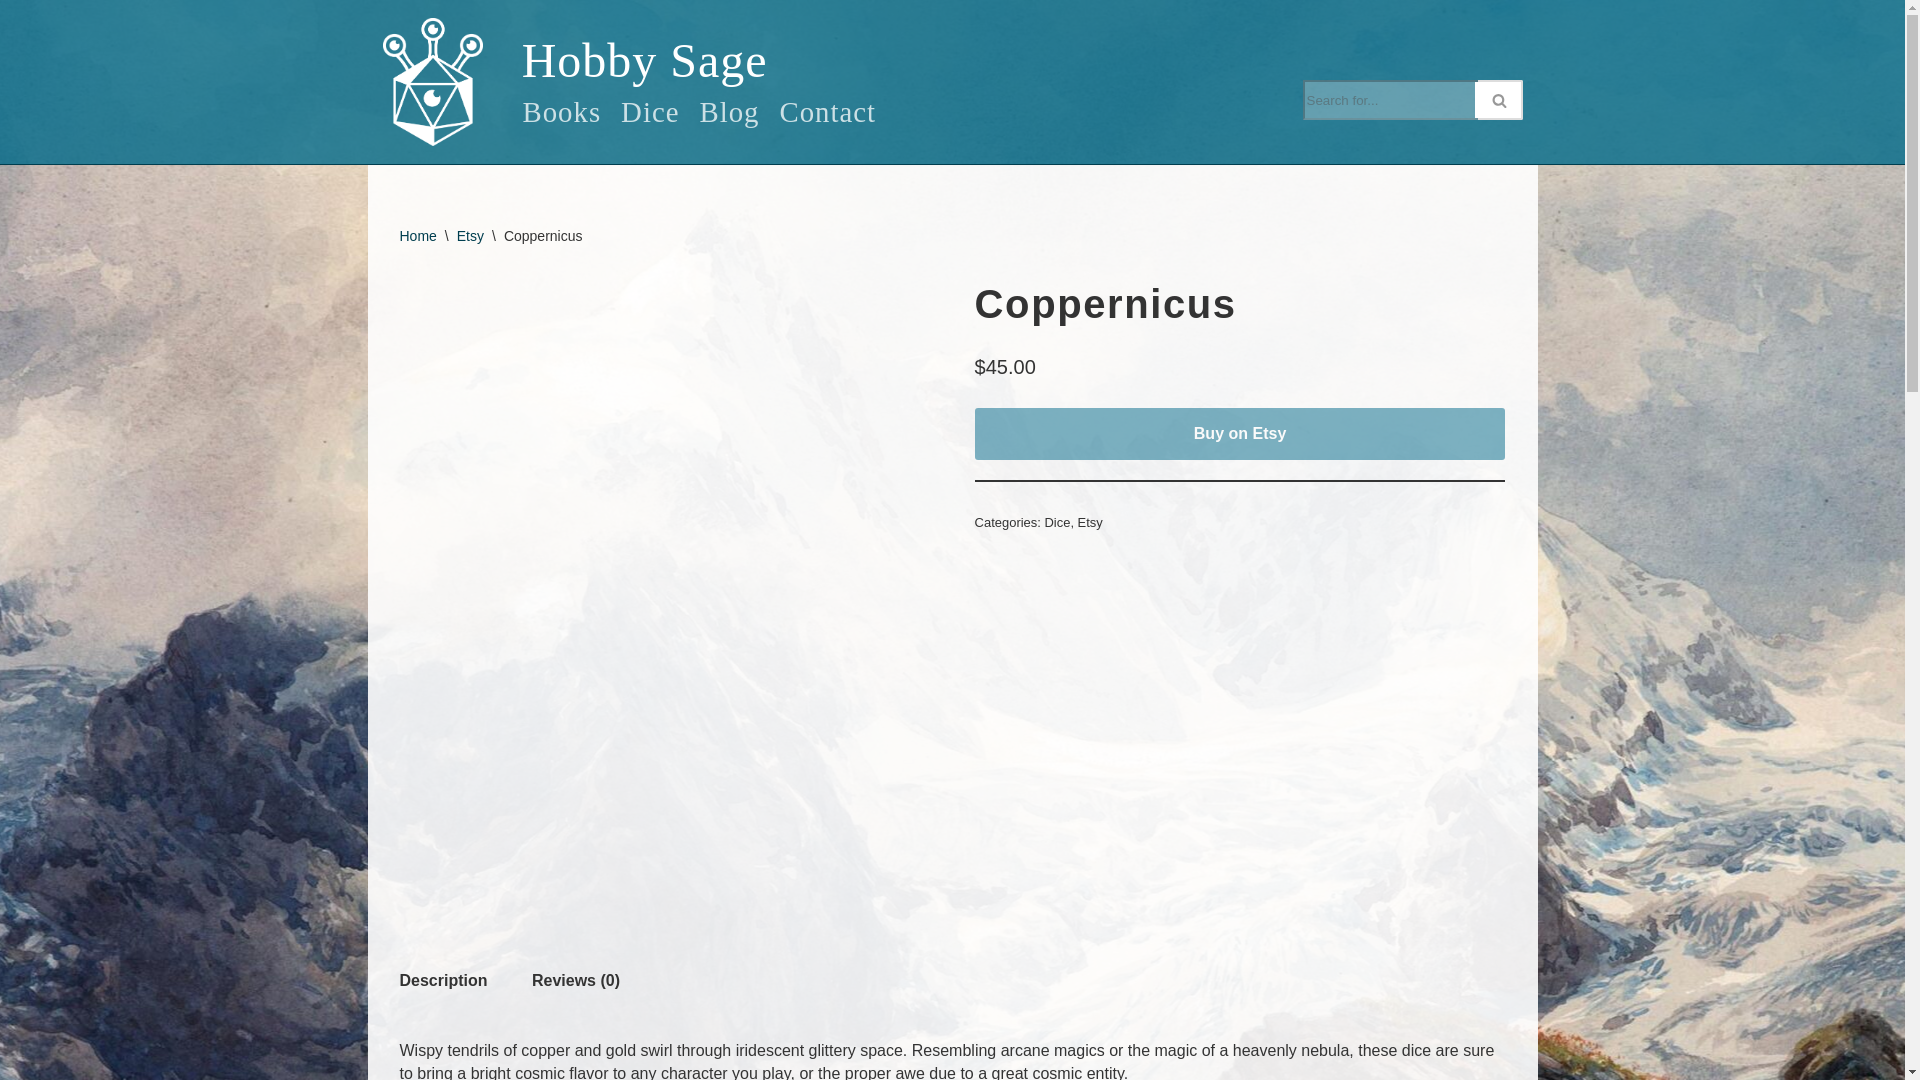 This screenshot has width=1920, height=1080. I want to click on Dice, so click(650, 112).